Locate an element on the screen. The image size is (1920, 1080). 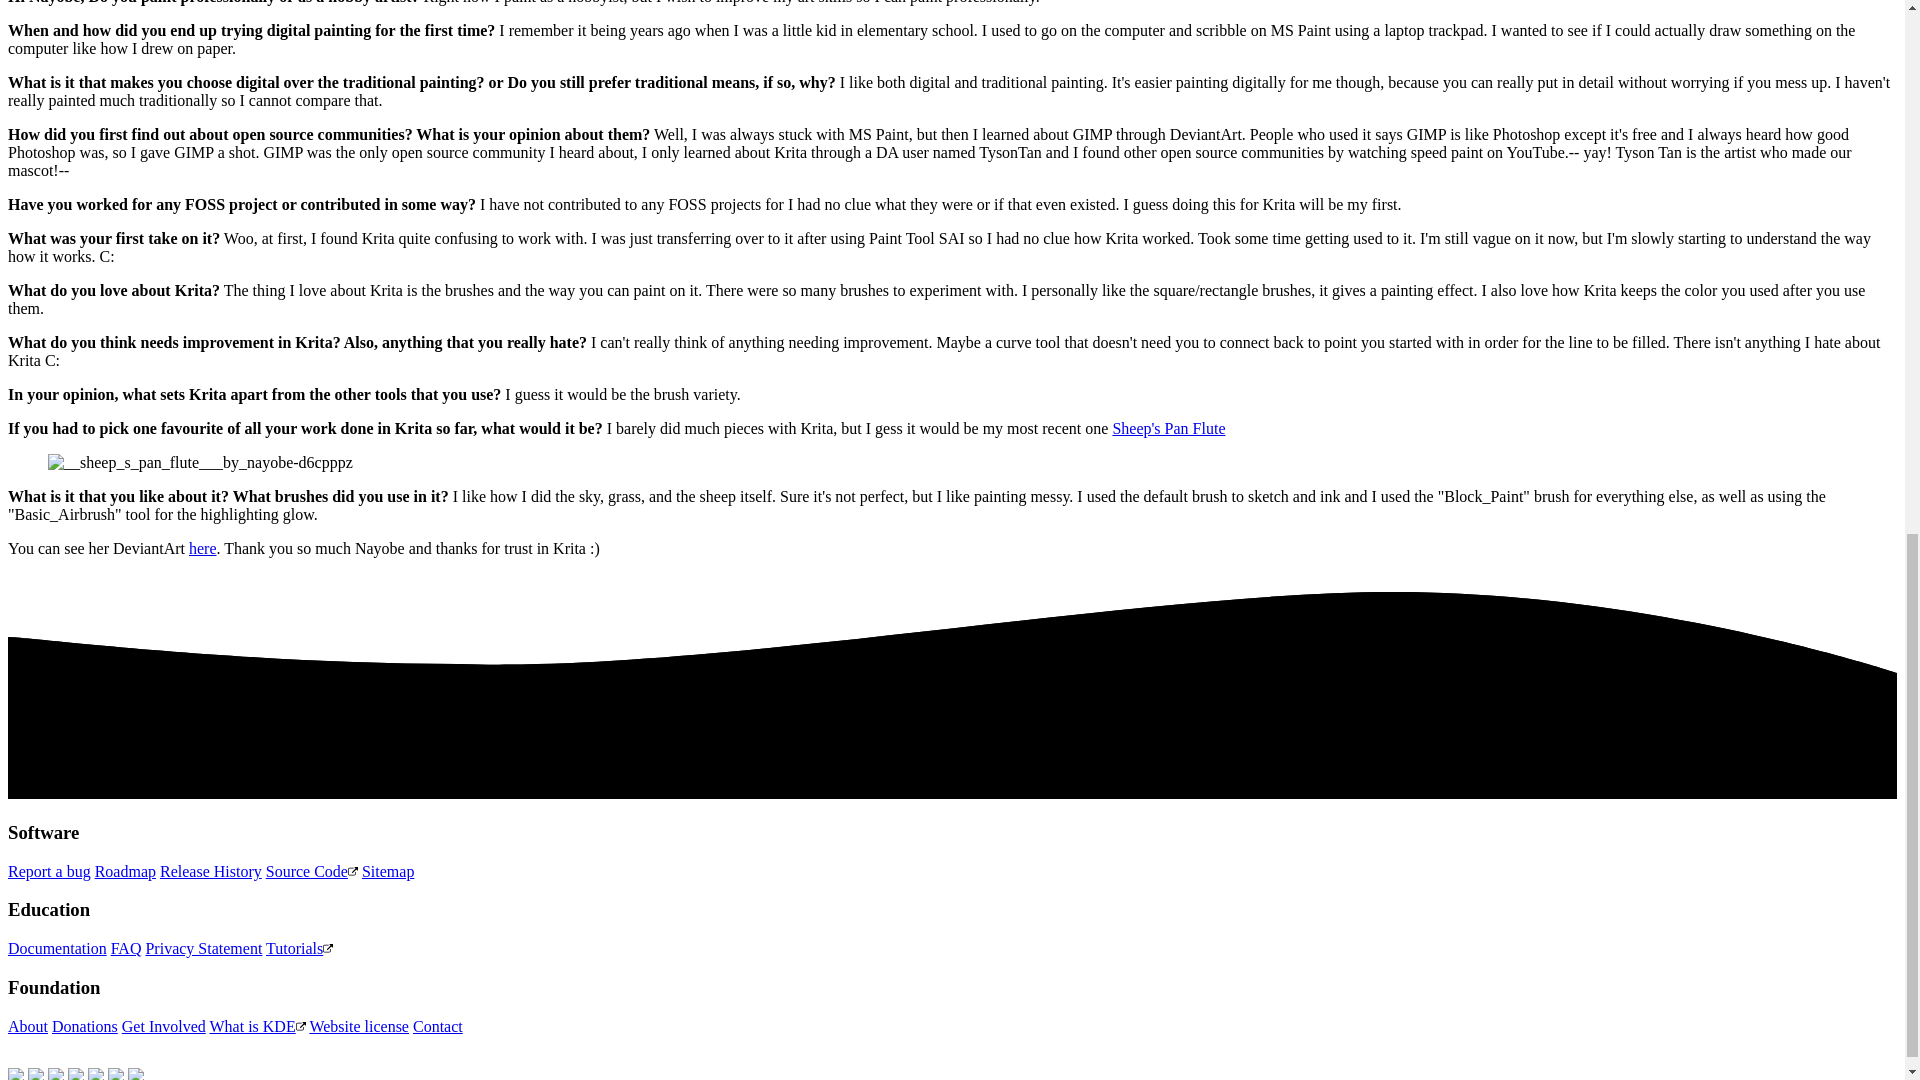
Website license is located at coordinates (358, 1026).